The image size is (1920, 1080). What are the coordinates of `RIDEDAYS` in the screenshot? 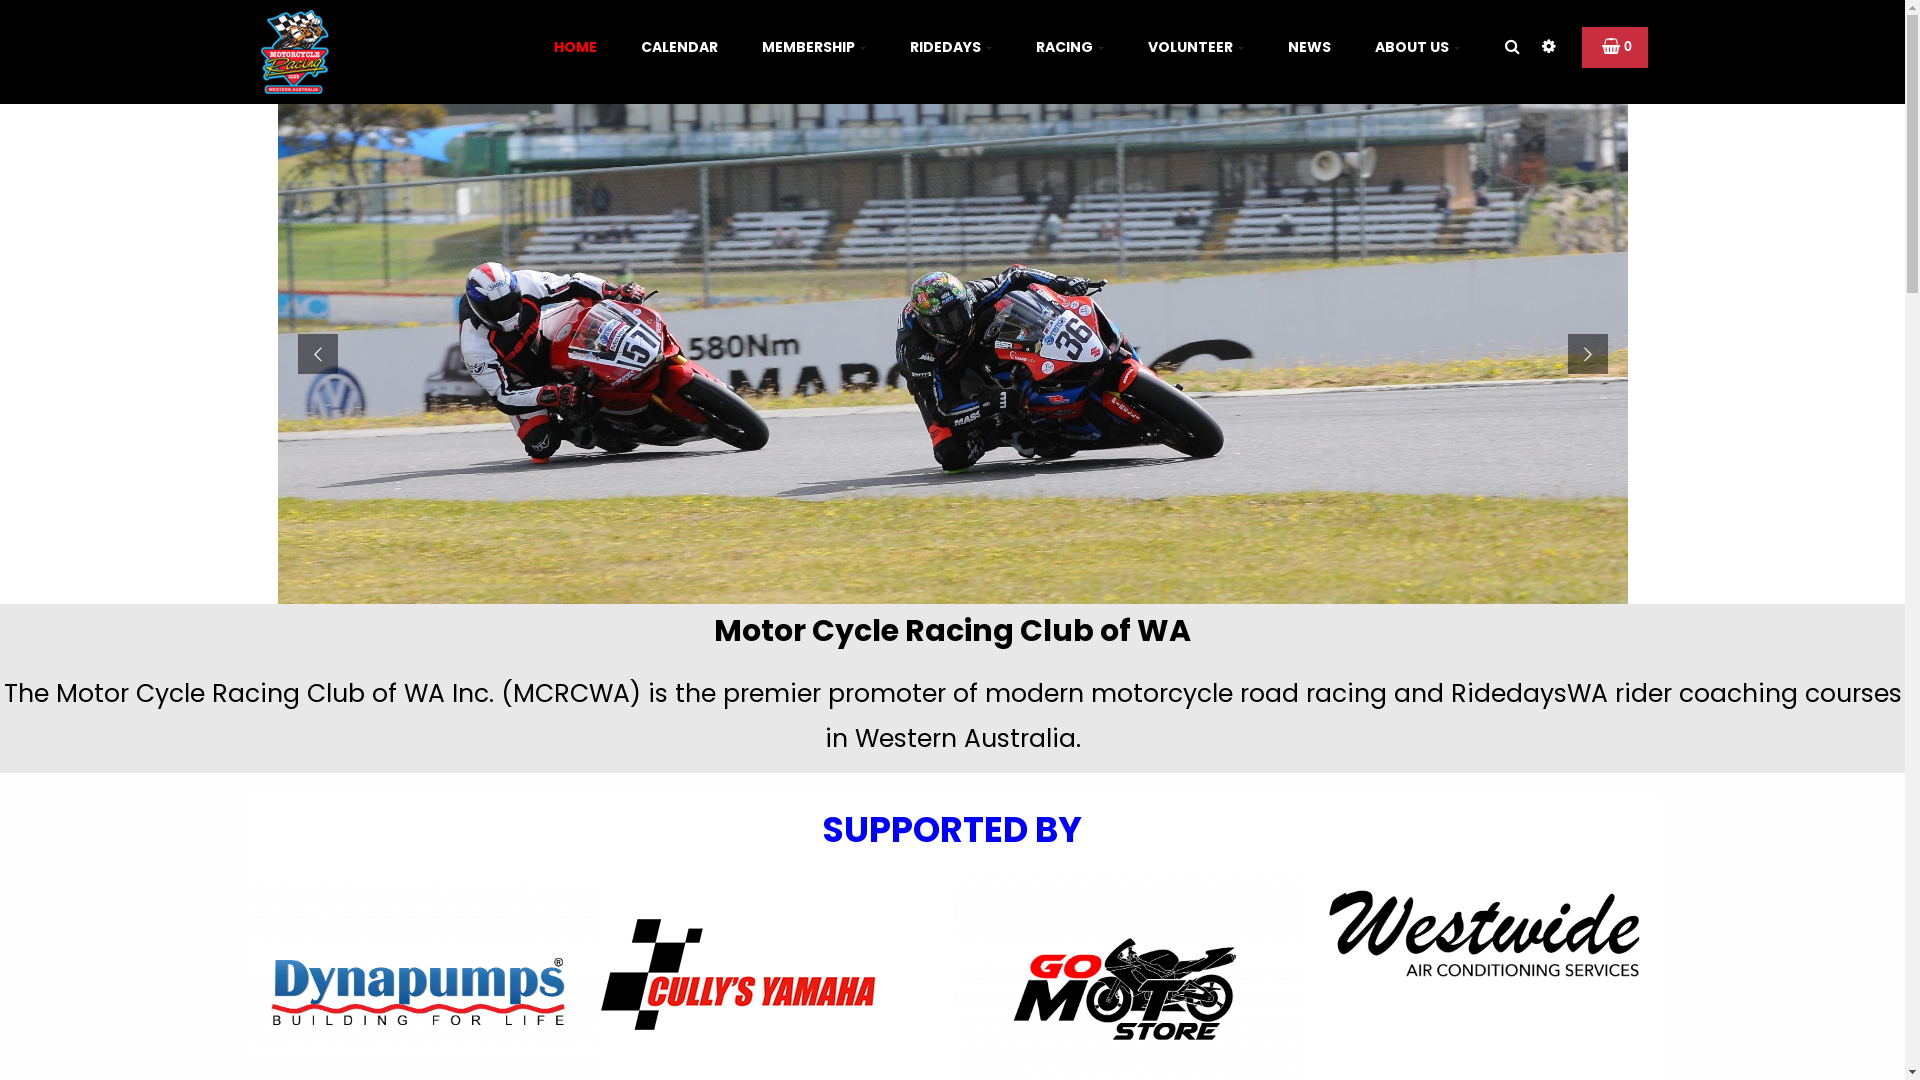 It's located at (951, 48).